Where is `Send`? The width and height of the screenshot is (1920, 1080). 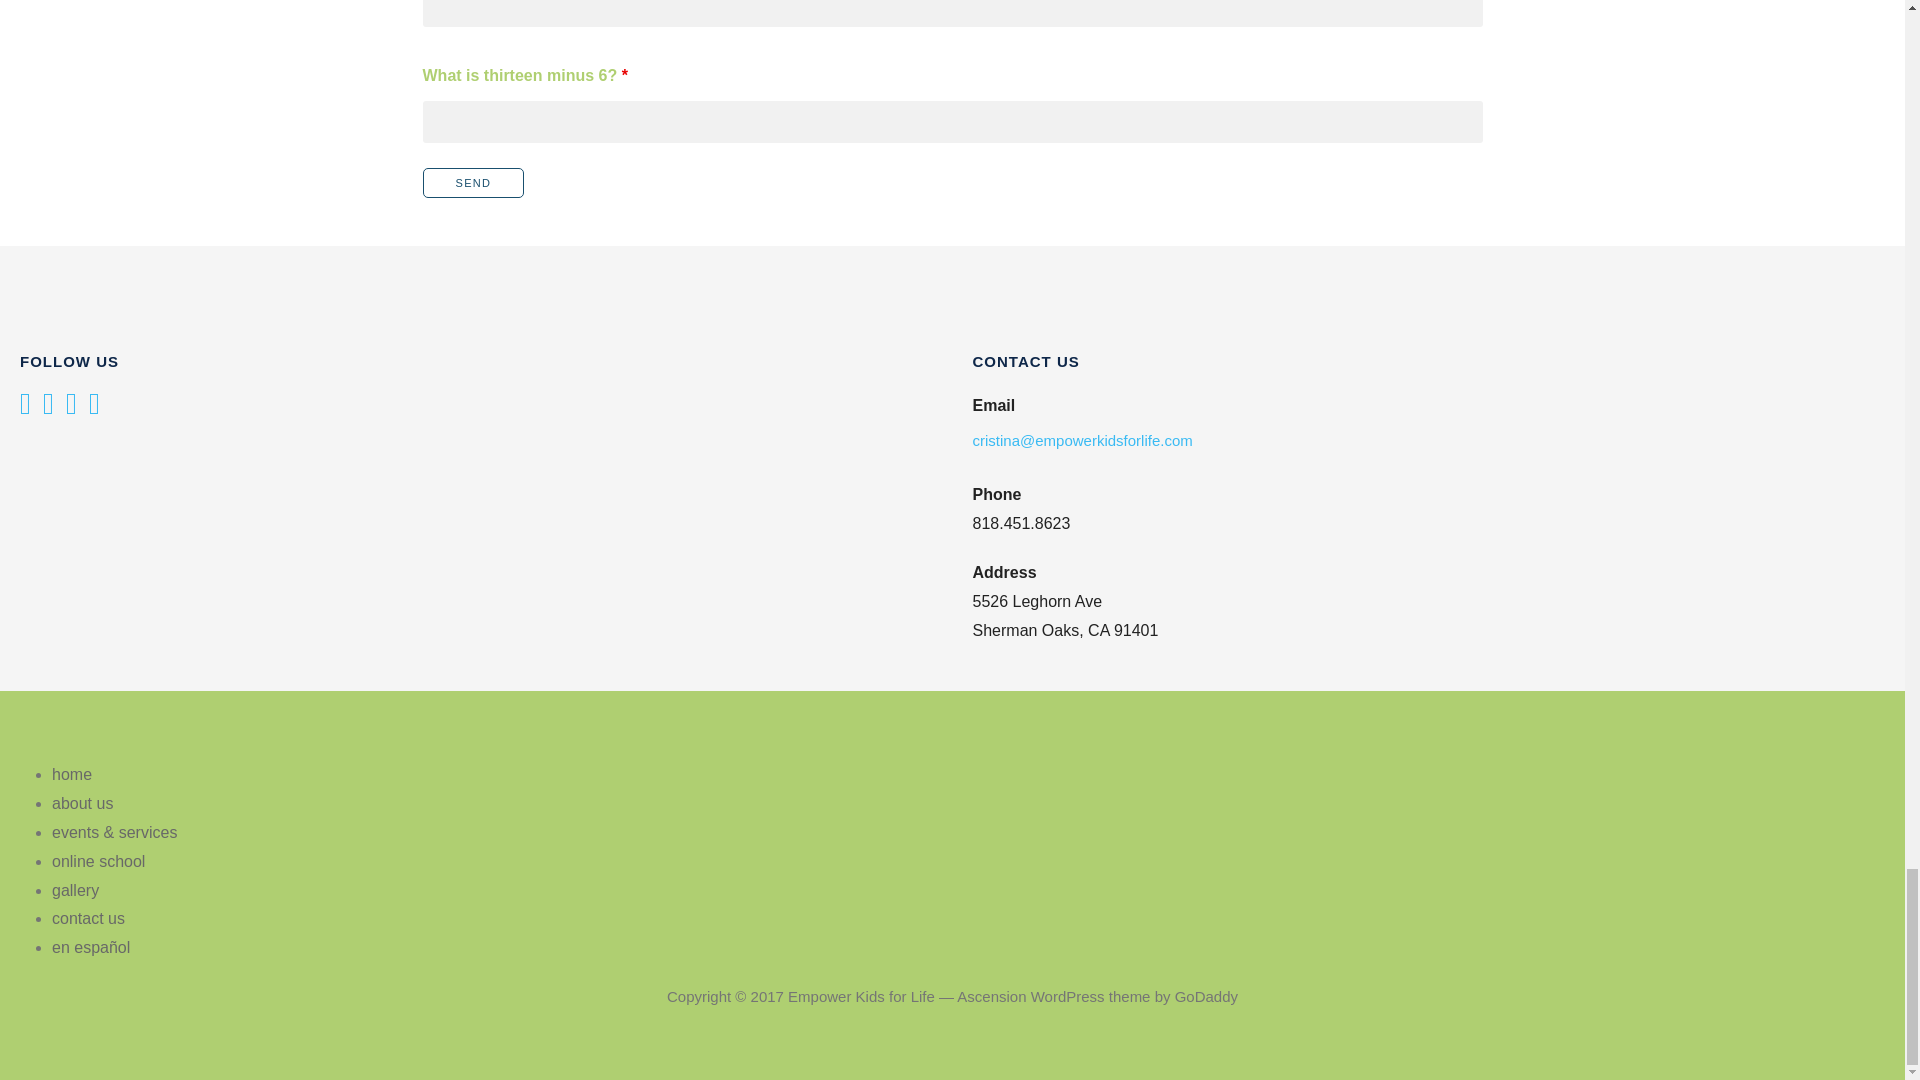
Send is located at coordinates (473, 182).